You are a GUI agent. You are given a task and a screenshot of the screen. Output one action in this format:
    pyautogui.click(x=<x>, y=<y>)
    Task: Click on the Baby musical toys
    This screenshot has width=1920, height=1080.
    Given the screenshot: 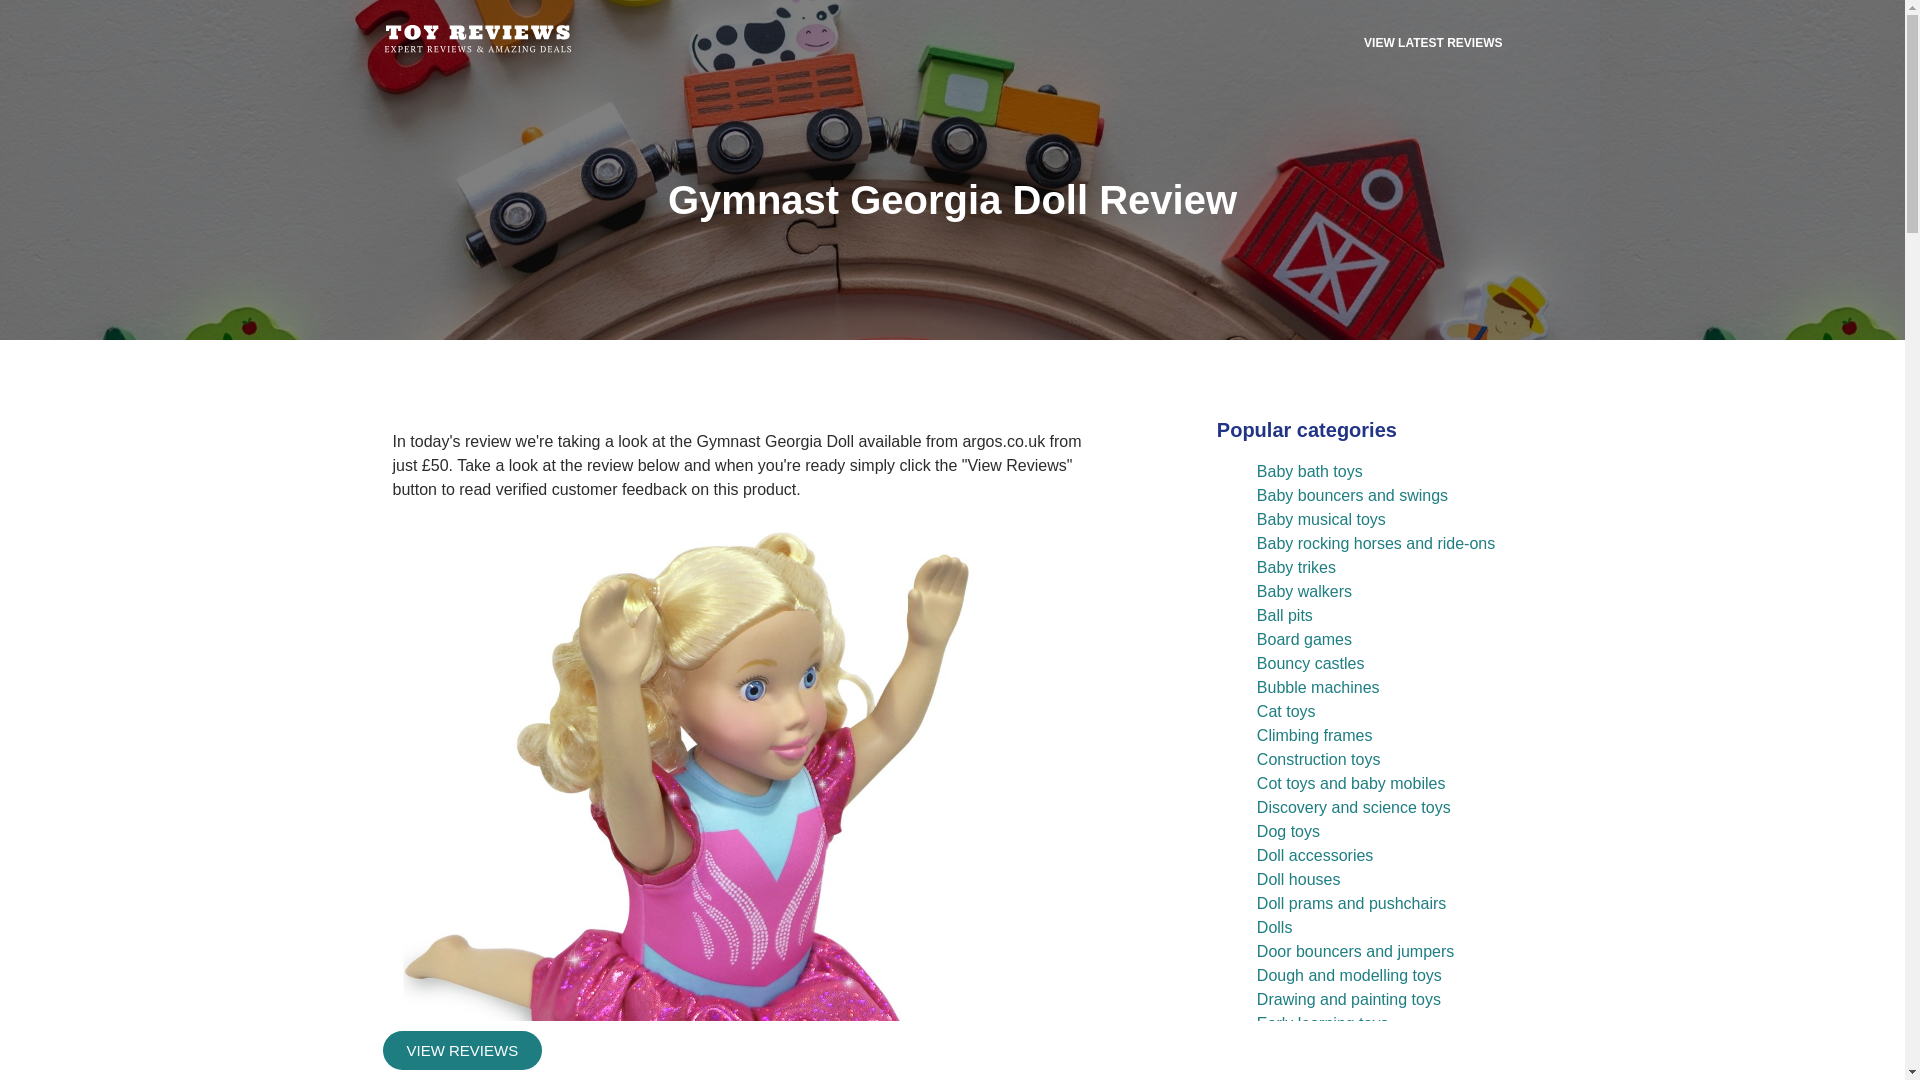 What is the action you would take?
    pyautogui.click(x=1322, y=519)
    